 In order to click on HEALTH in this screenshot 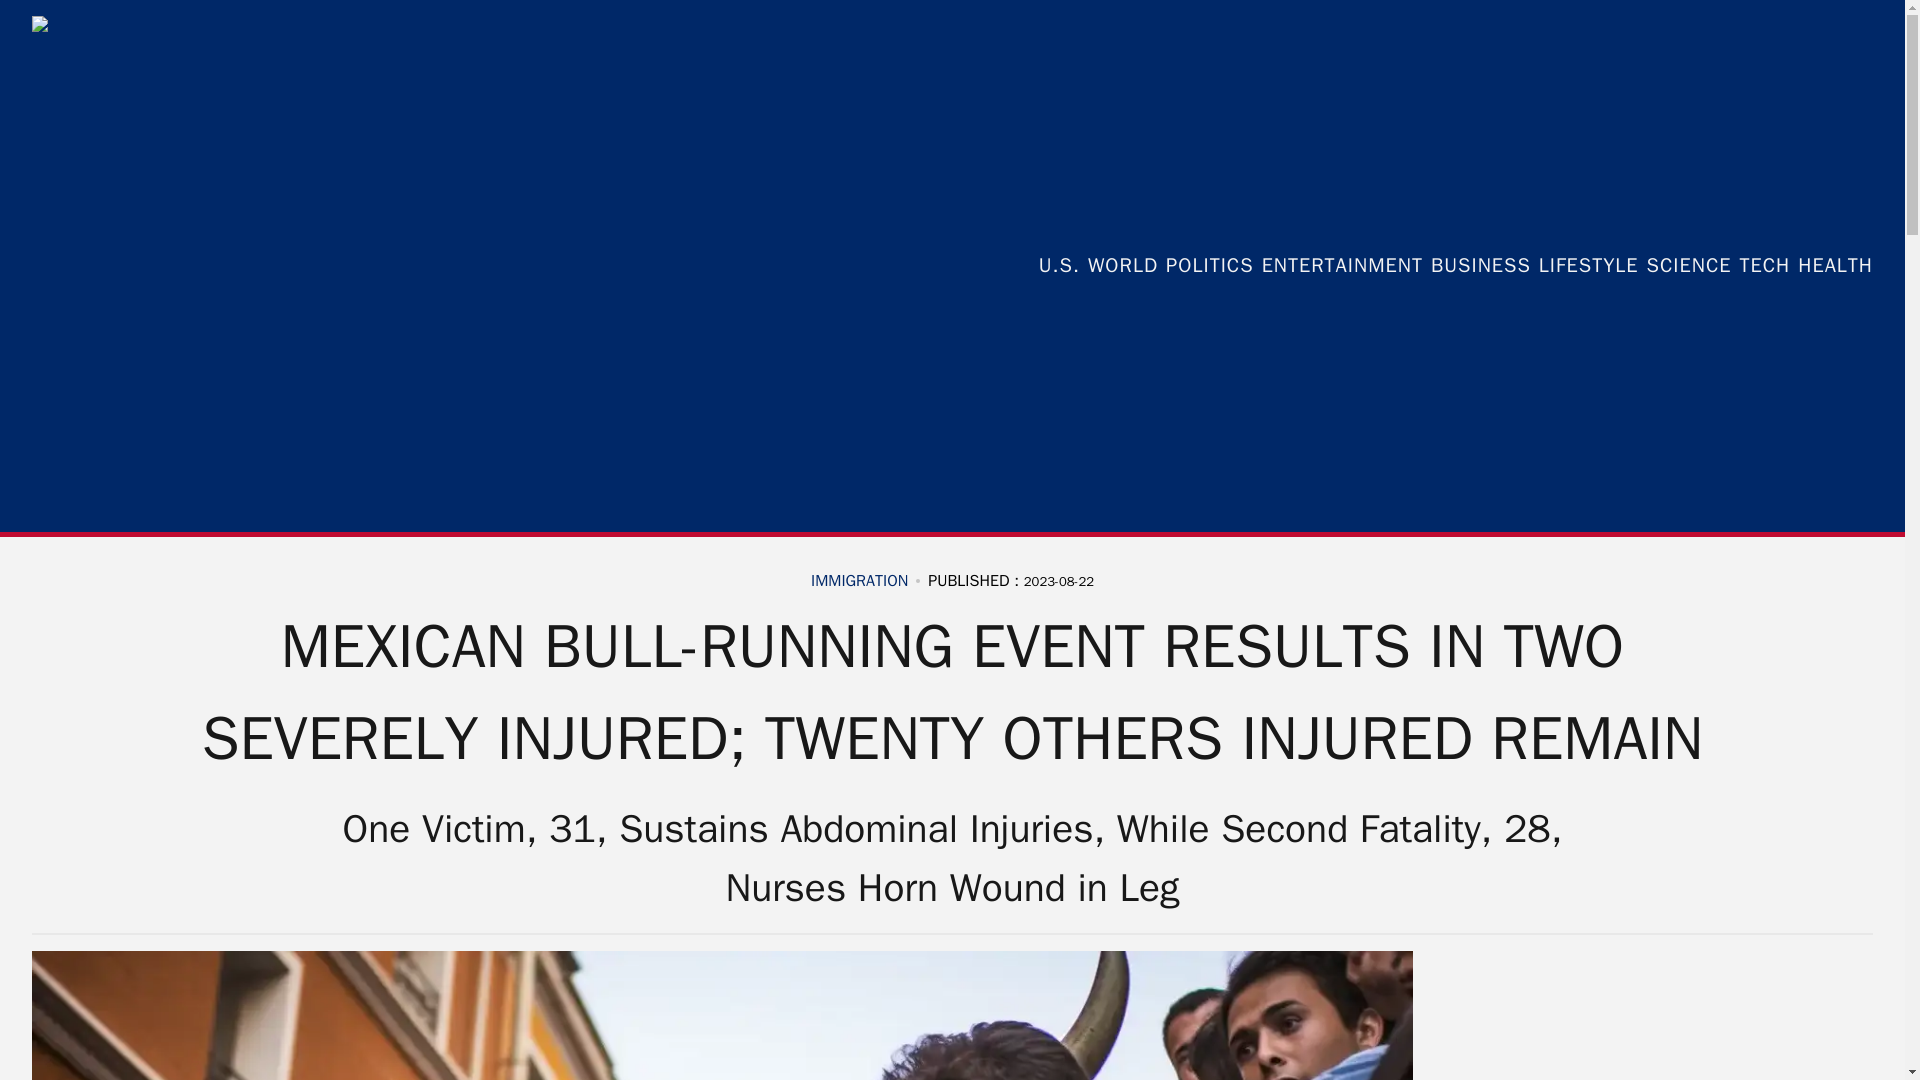, I will do `click(1835, 265)`.